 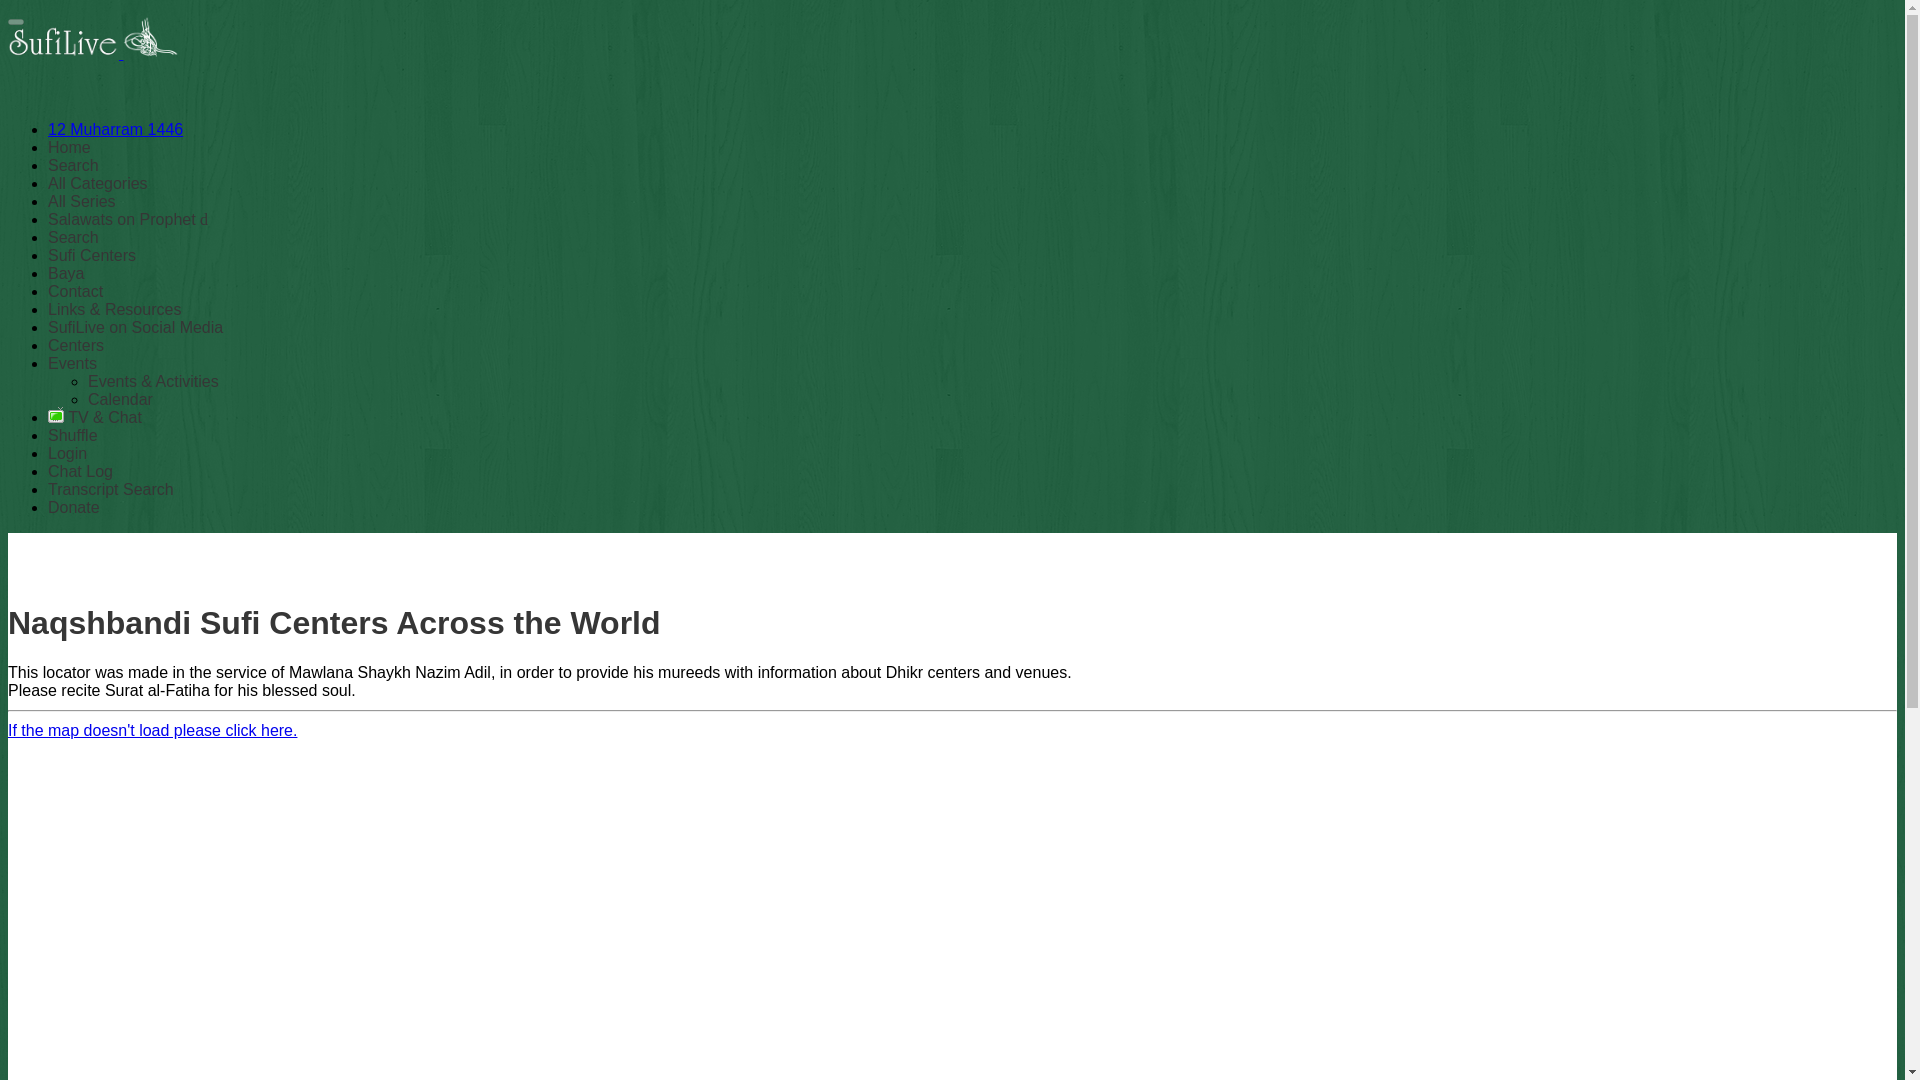 I want to click on Login, so click(x=67, y=453).